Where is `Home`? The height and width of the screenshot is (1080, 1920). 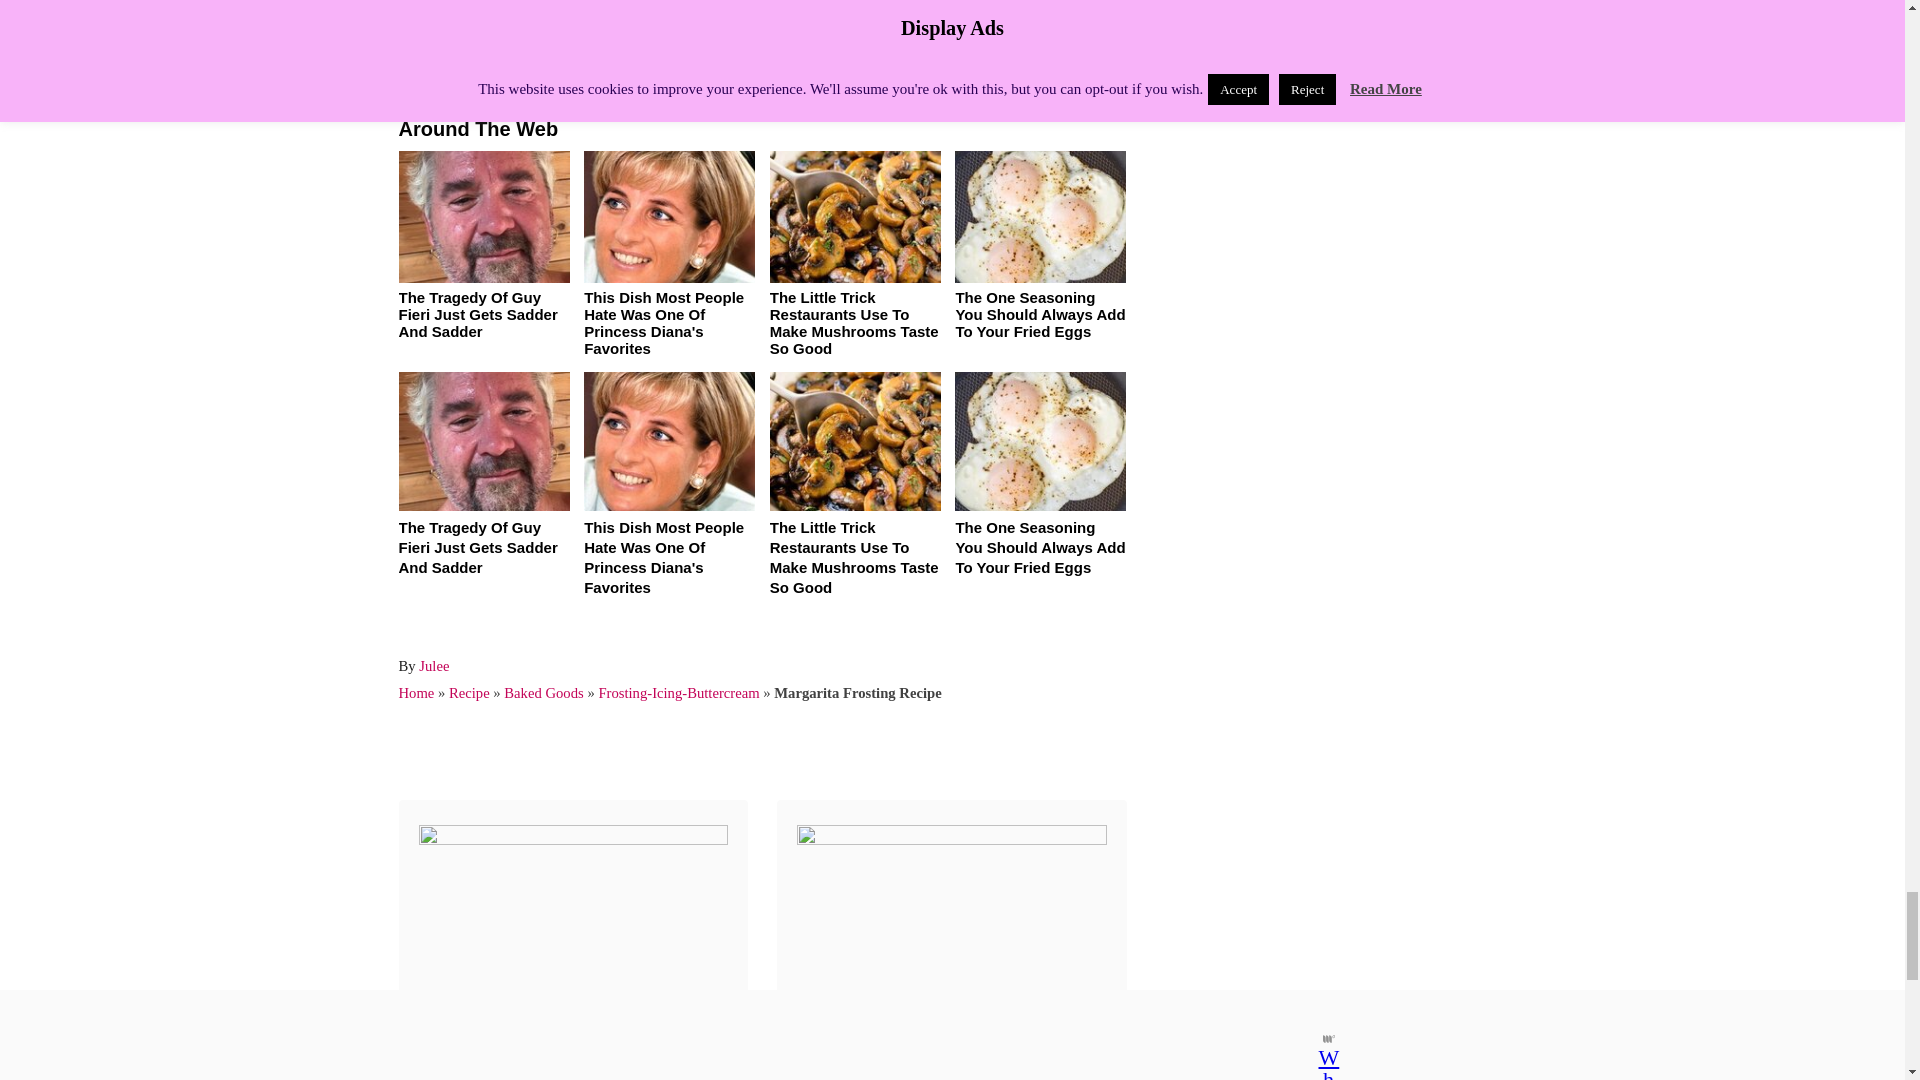 Home is located at coordinates (415, 692).